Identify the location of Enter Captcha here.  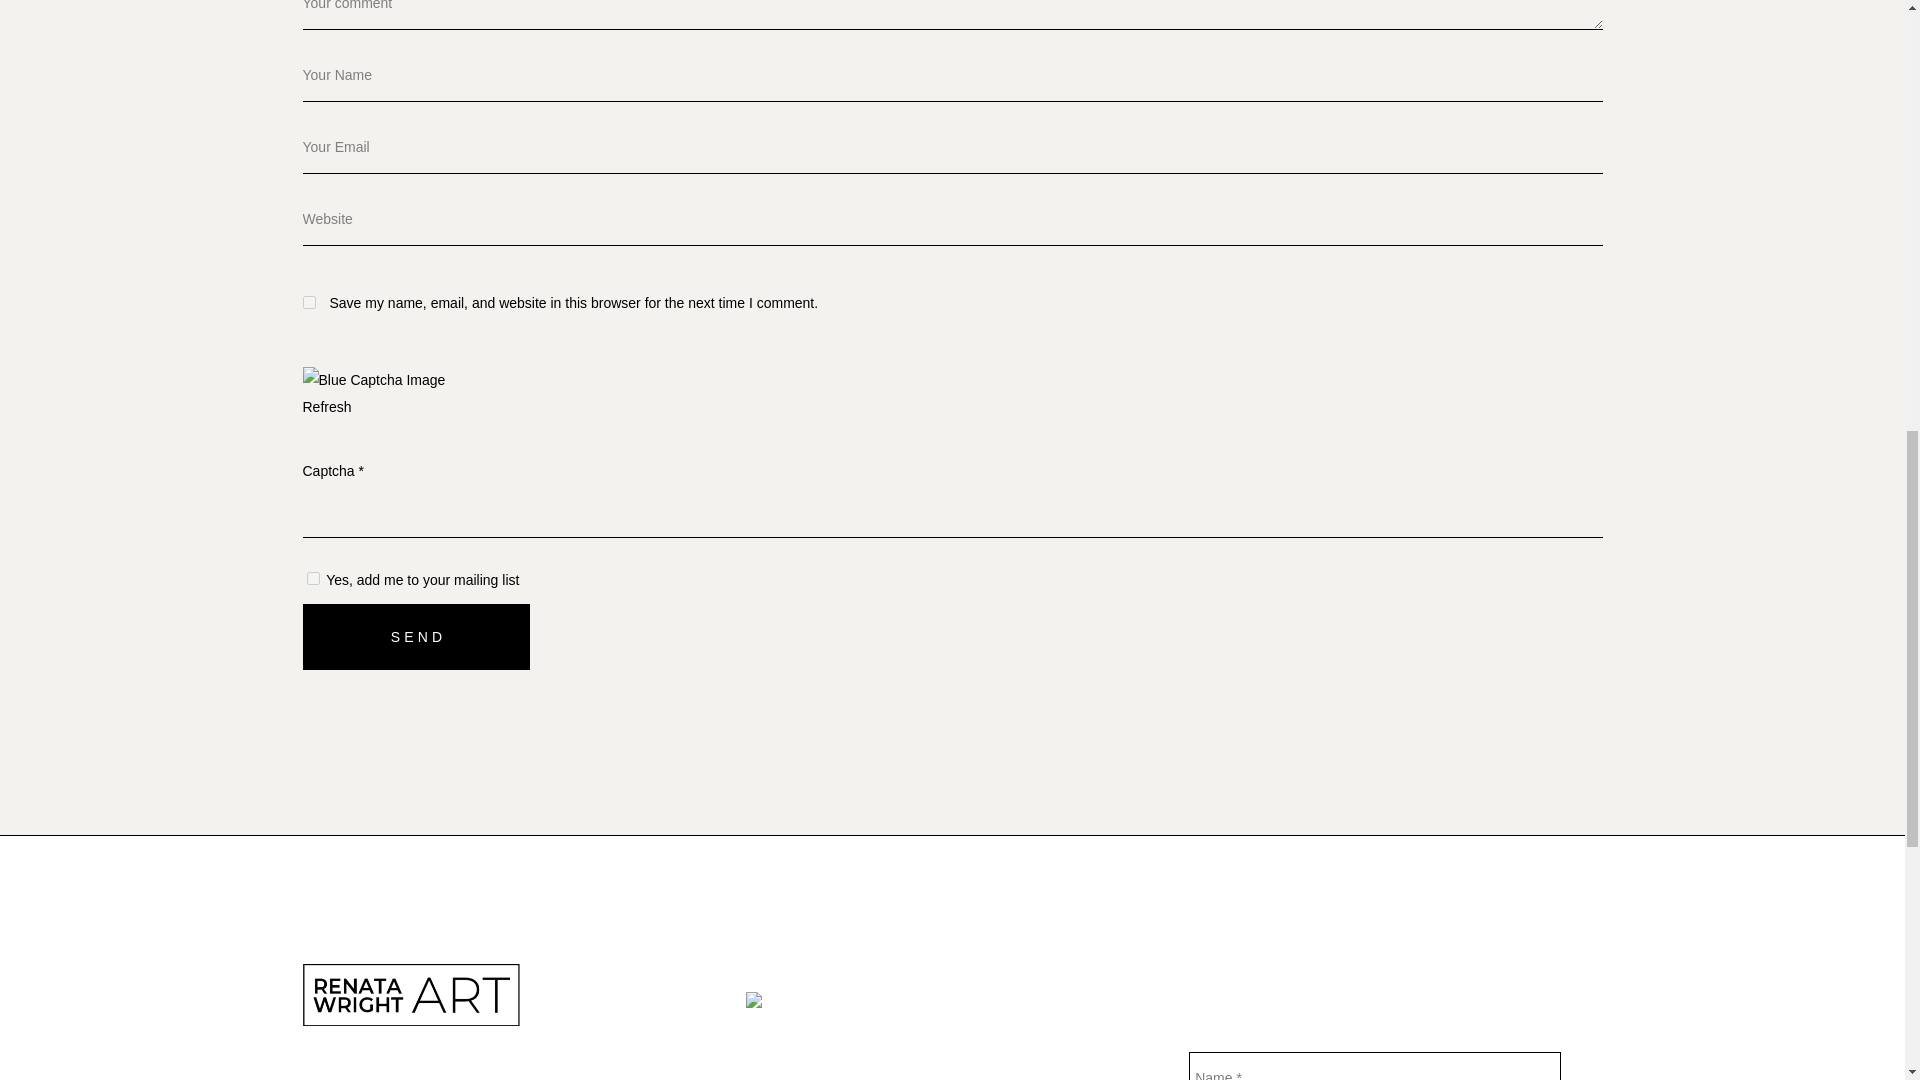
(951, 510).